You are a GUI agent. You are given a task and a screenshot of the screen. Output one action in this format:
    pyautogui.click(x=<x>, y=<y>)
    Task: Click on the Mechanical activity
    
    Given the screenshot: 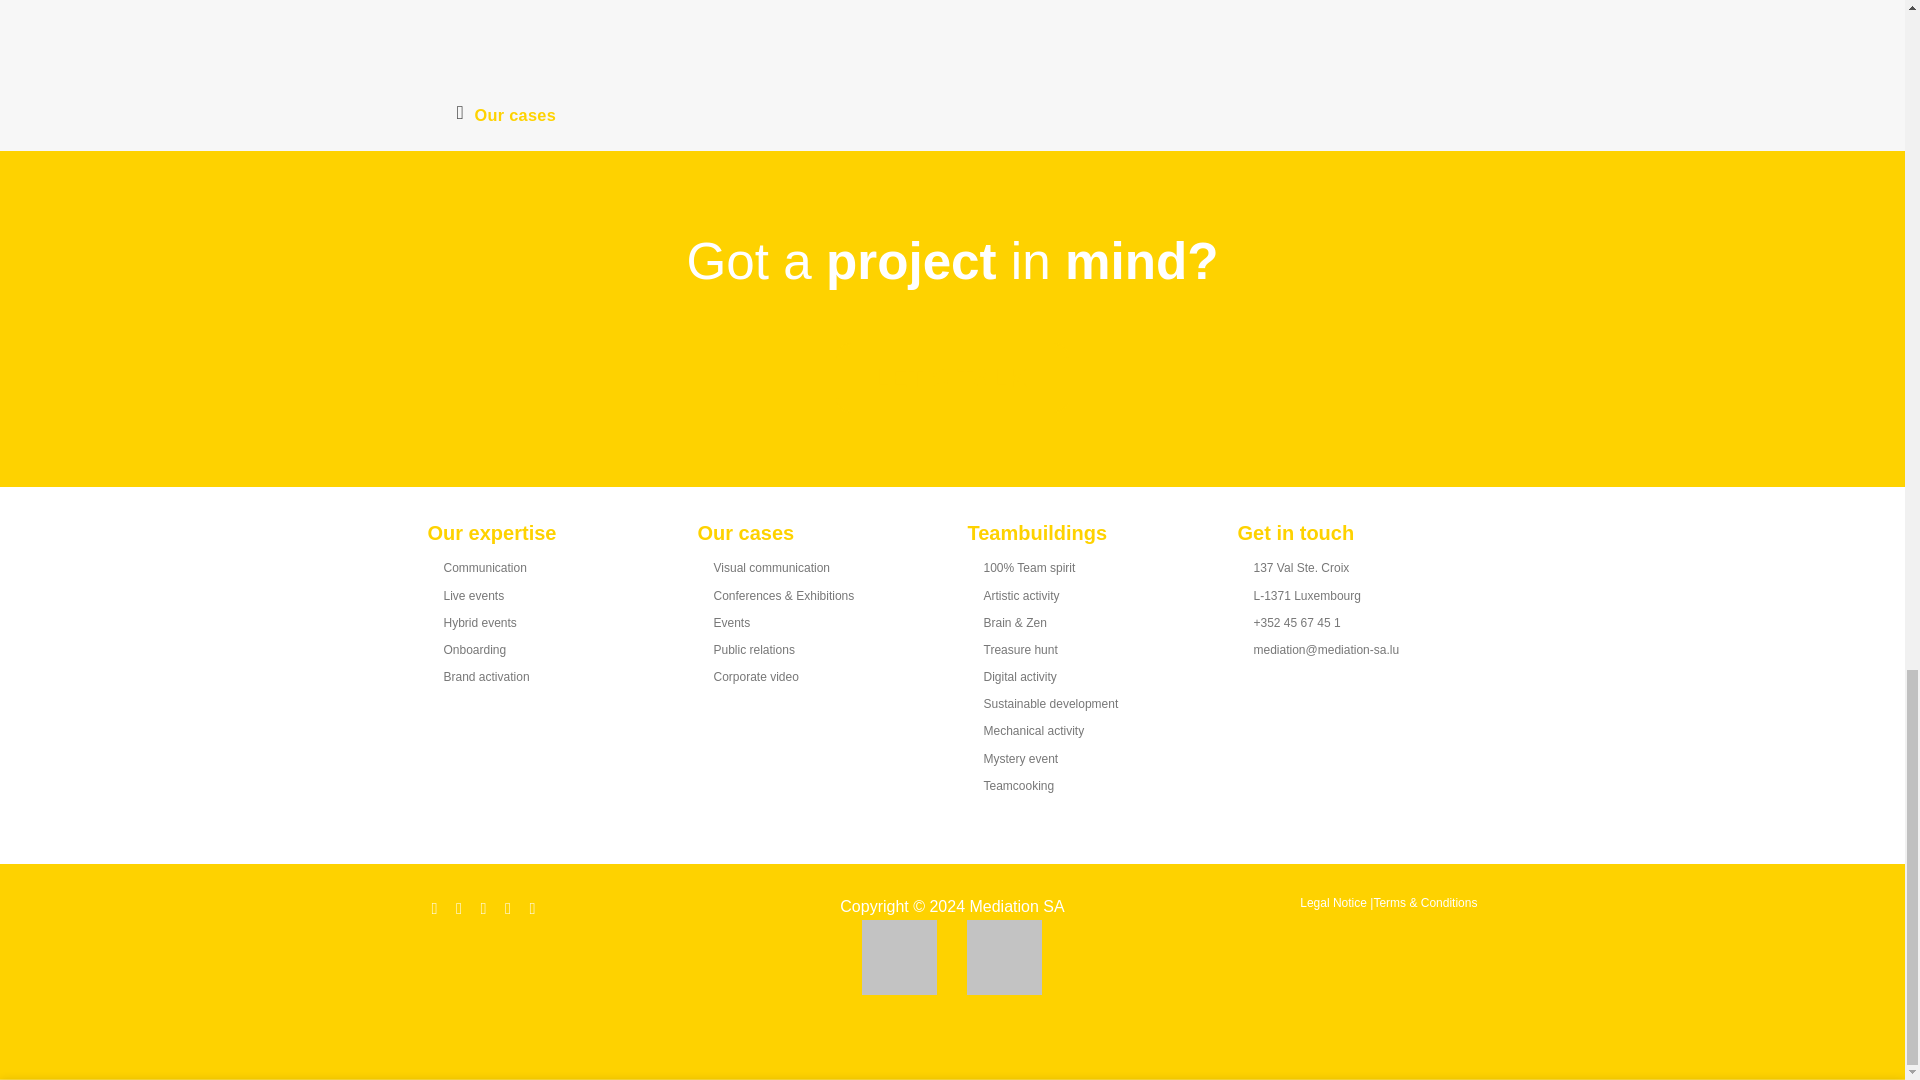 What is the action you would take?
    pyautogui.click(x=1034, y=730)
    